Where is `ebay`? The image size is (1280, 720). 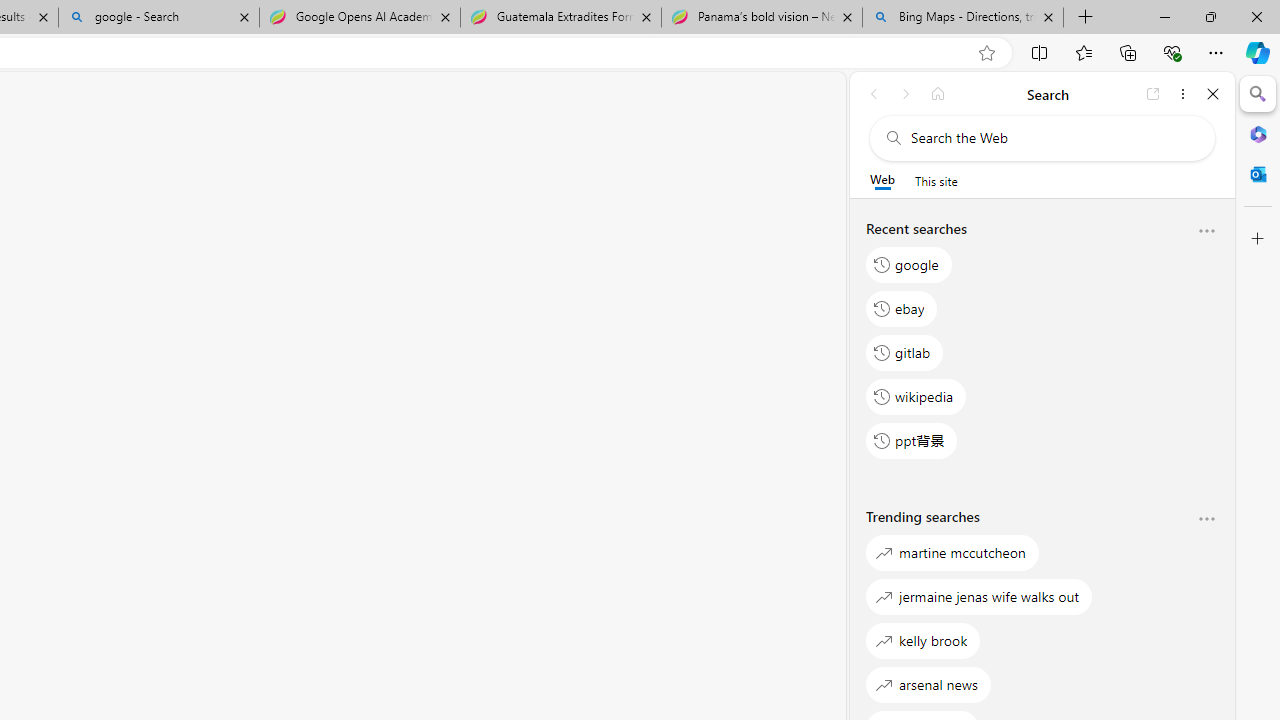 ebay is located at coordinates (902, 308).